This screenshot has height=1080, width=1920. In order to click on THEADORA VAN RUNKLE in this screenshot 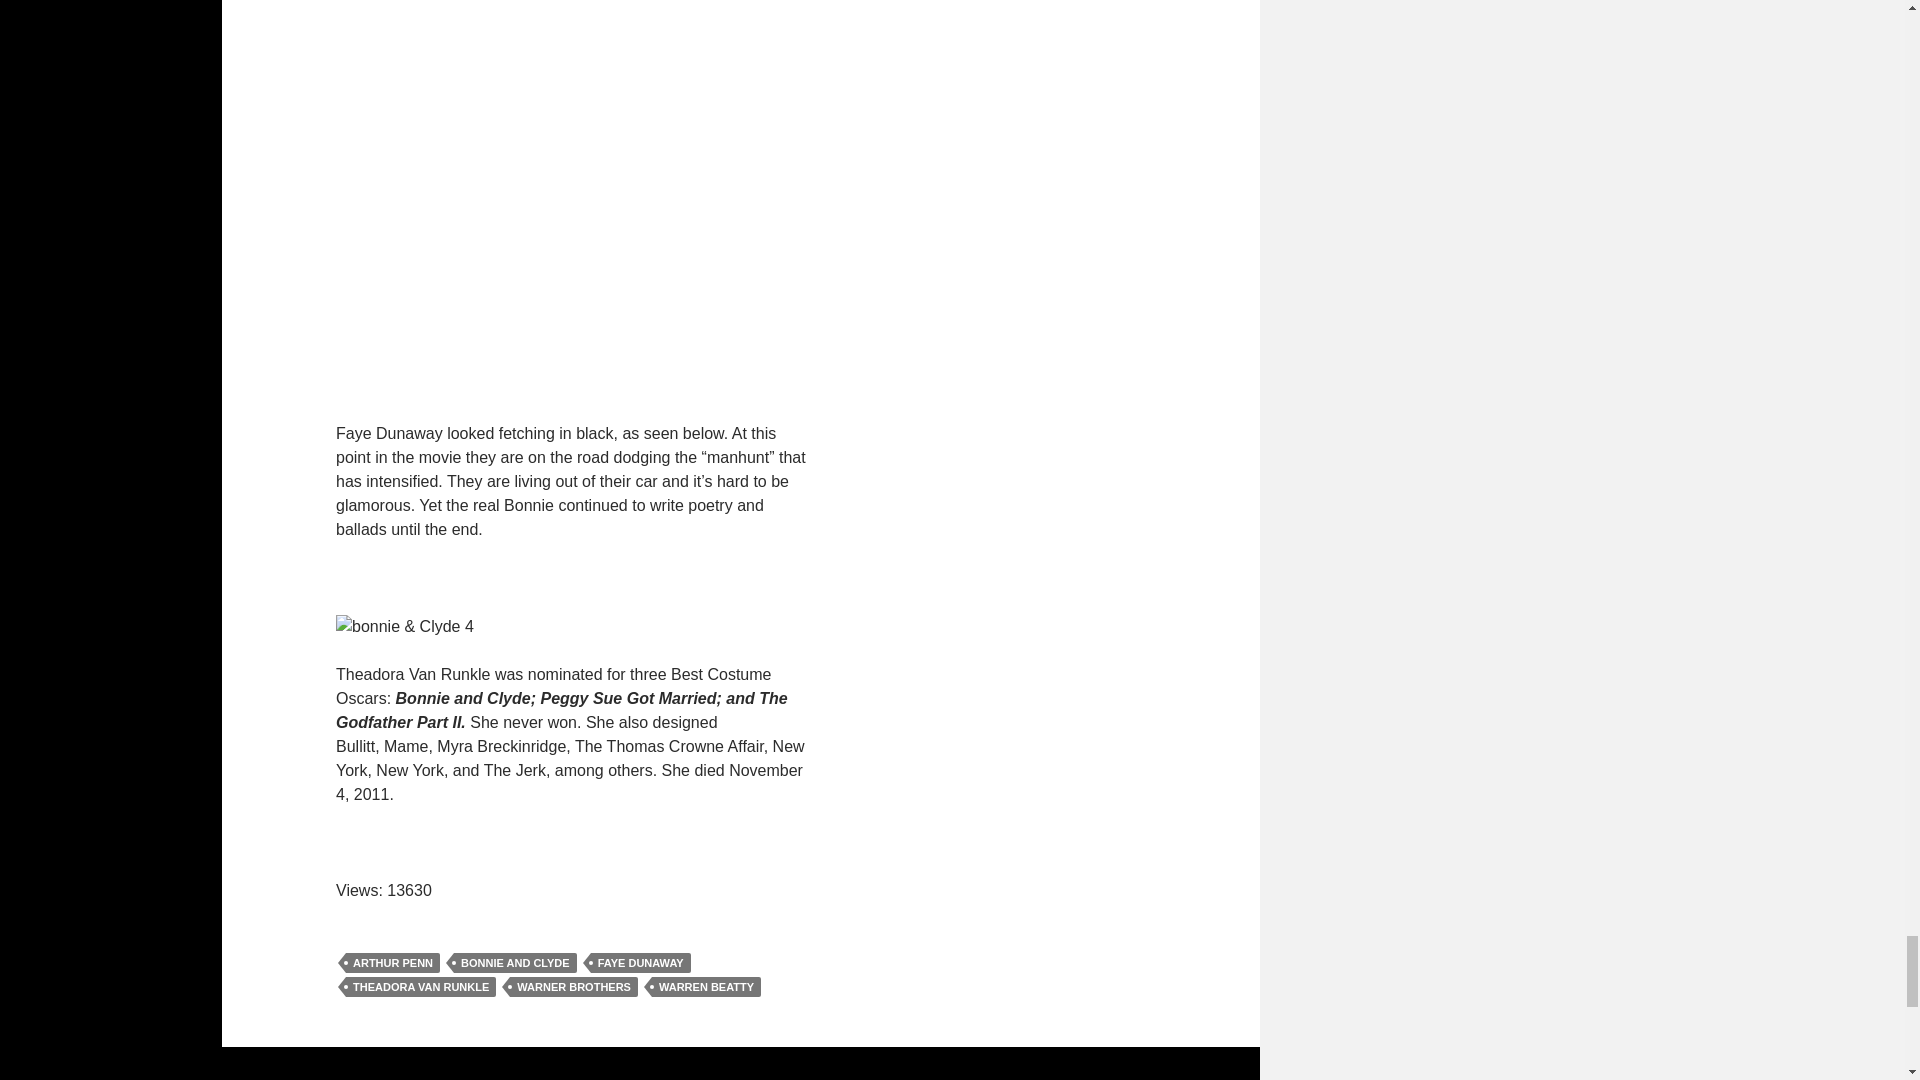, I will do `click(420, 986)`.